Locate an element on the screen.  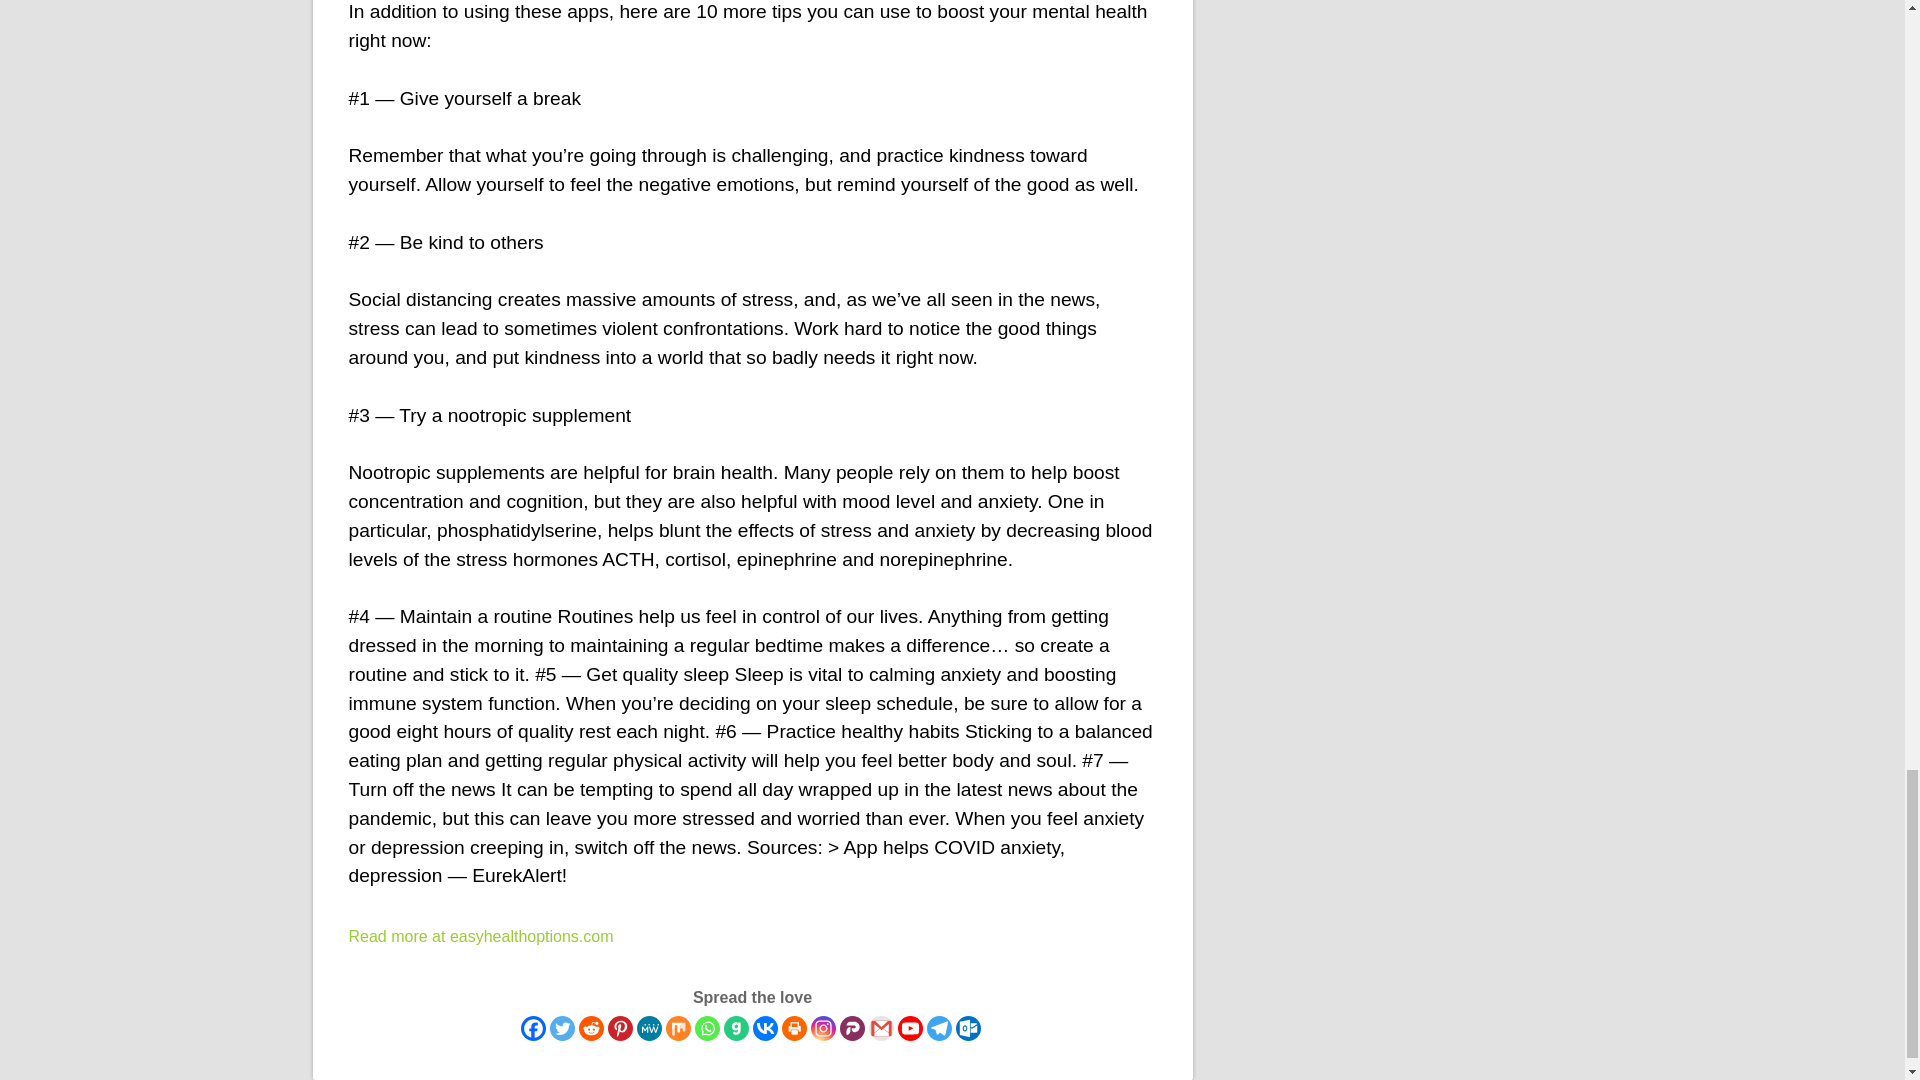
Twitter is located at coordinates (562, 1028).